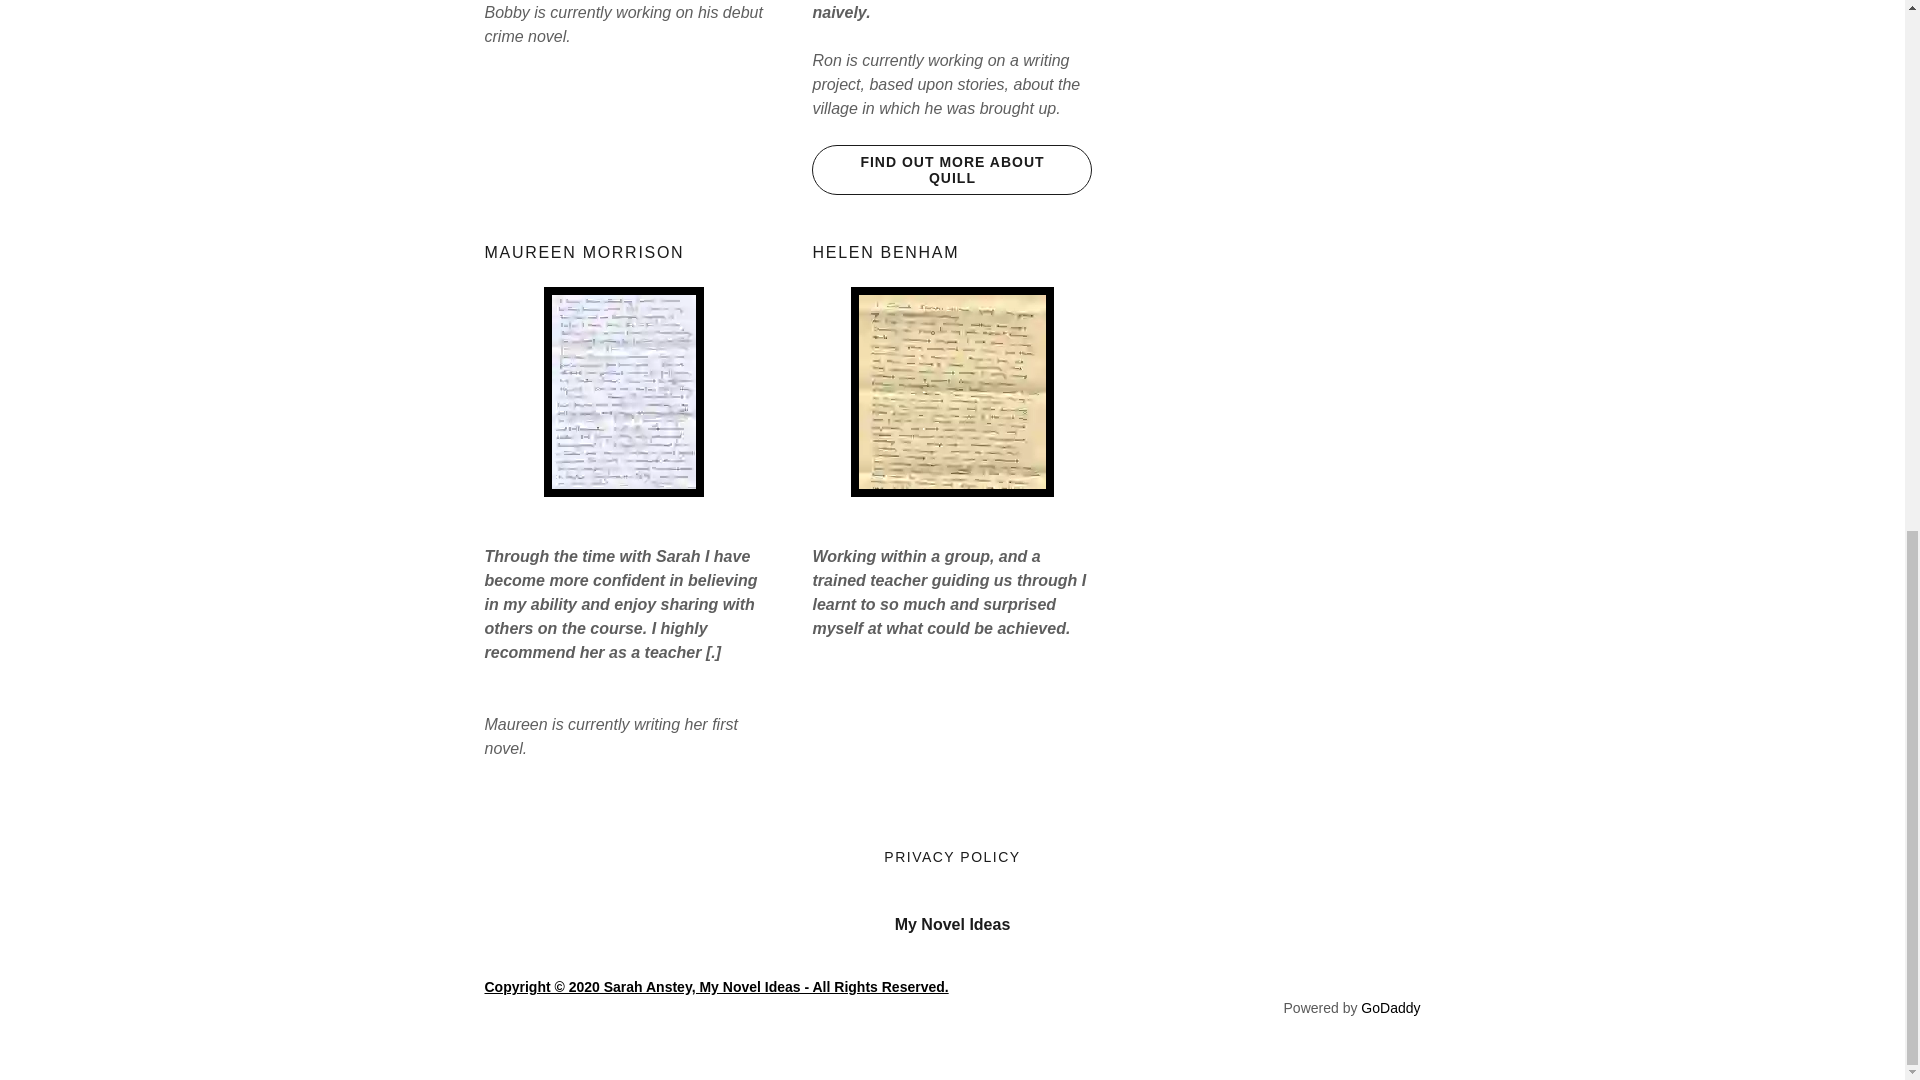 The width and height of the screenshot is (1920, 1080). I want to click on FIND OUT MORE ABOUT QUILL, so click(952, 170).